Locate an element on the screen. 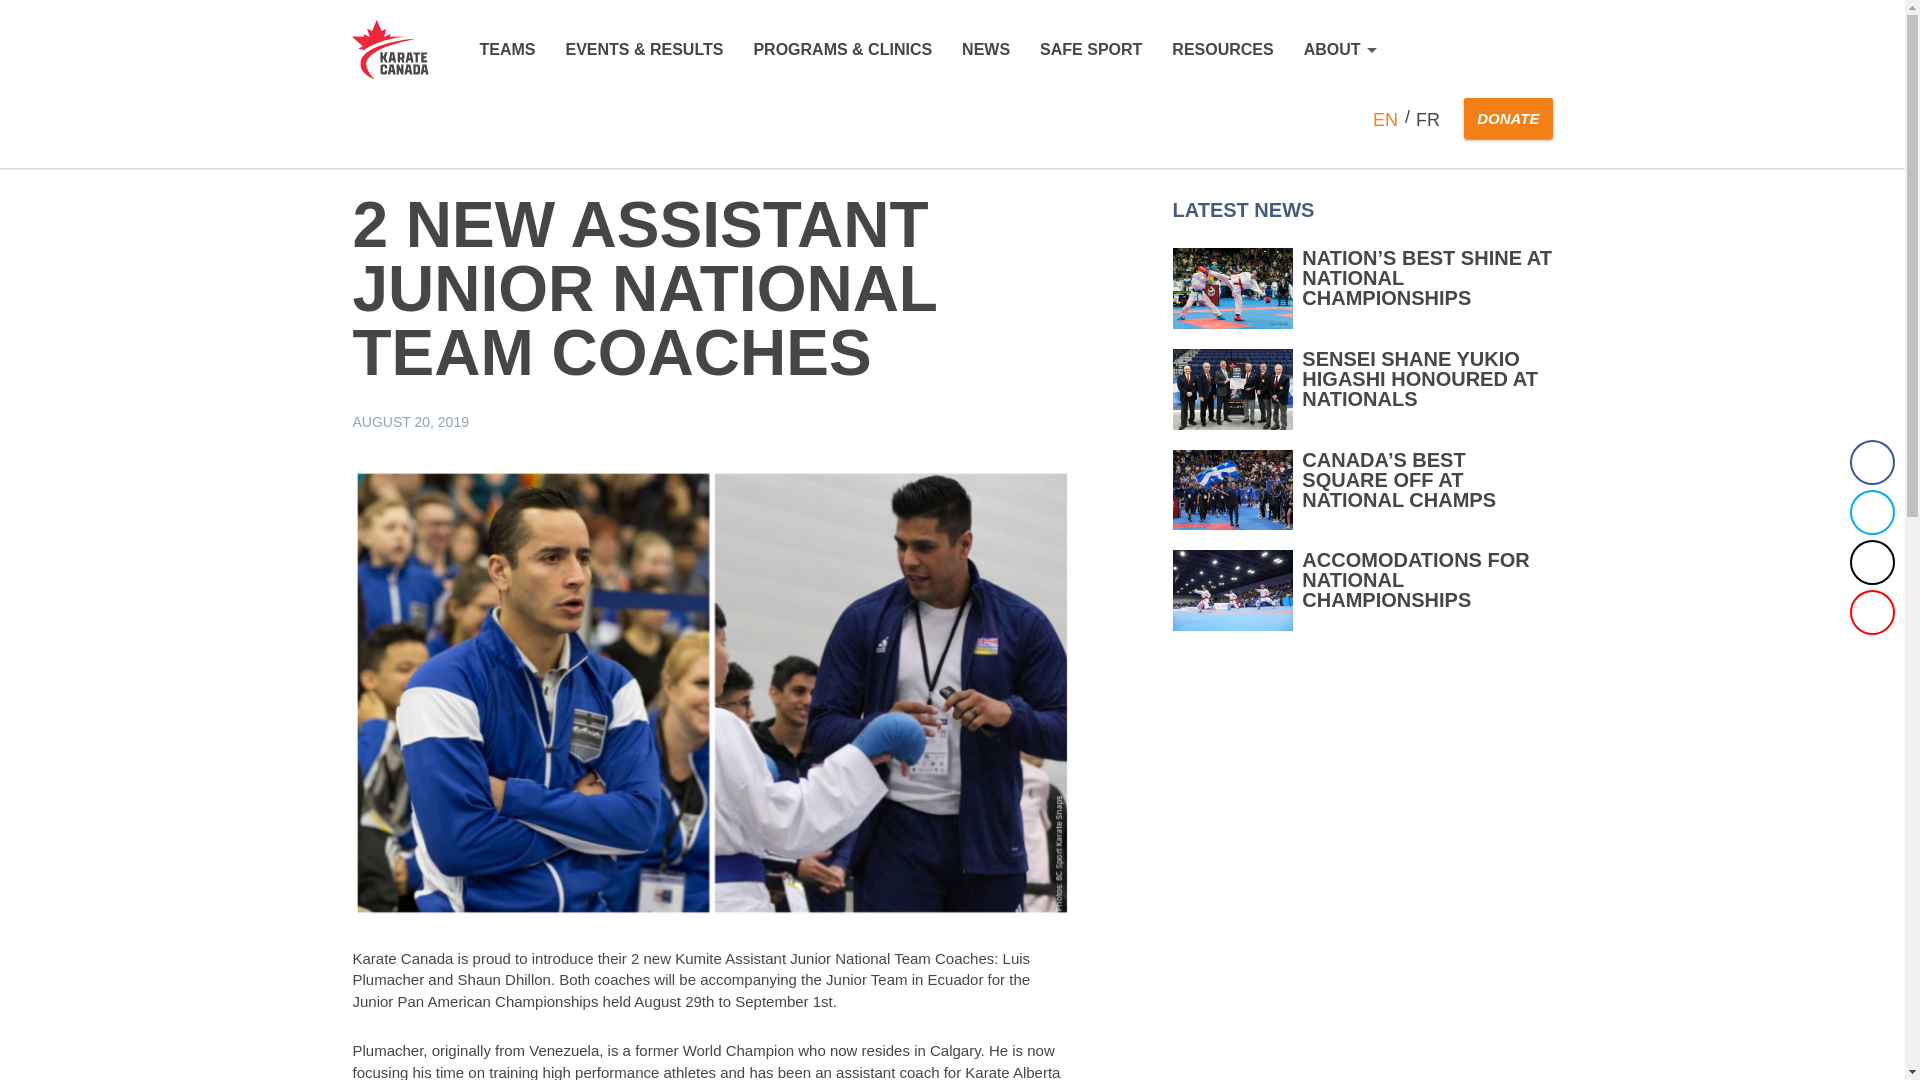 This screenshot has height=1080, width=1920. RESOURCES is located at coordinates (1222, 50).